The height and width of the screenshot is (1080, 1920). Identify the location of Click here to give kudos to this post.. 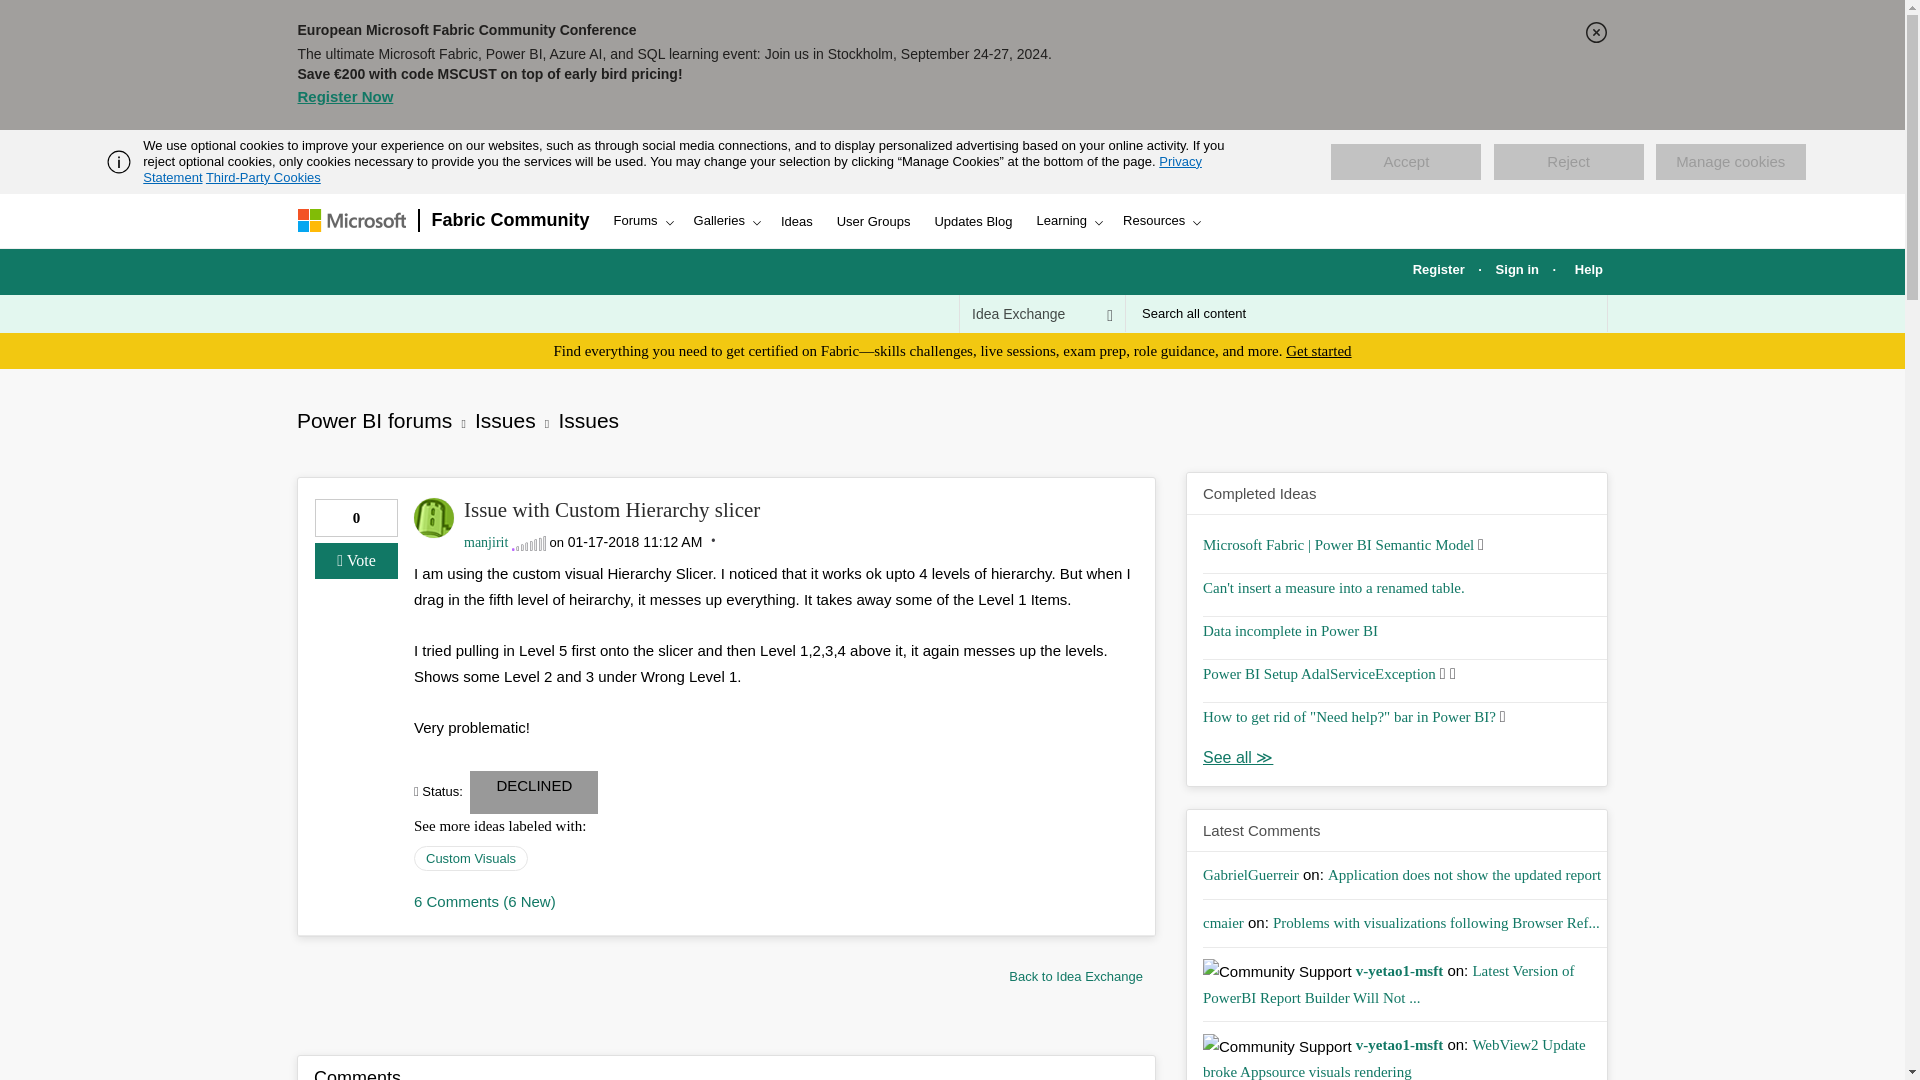
(356, 560).